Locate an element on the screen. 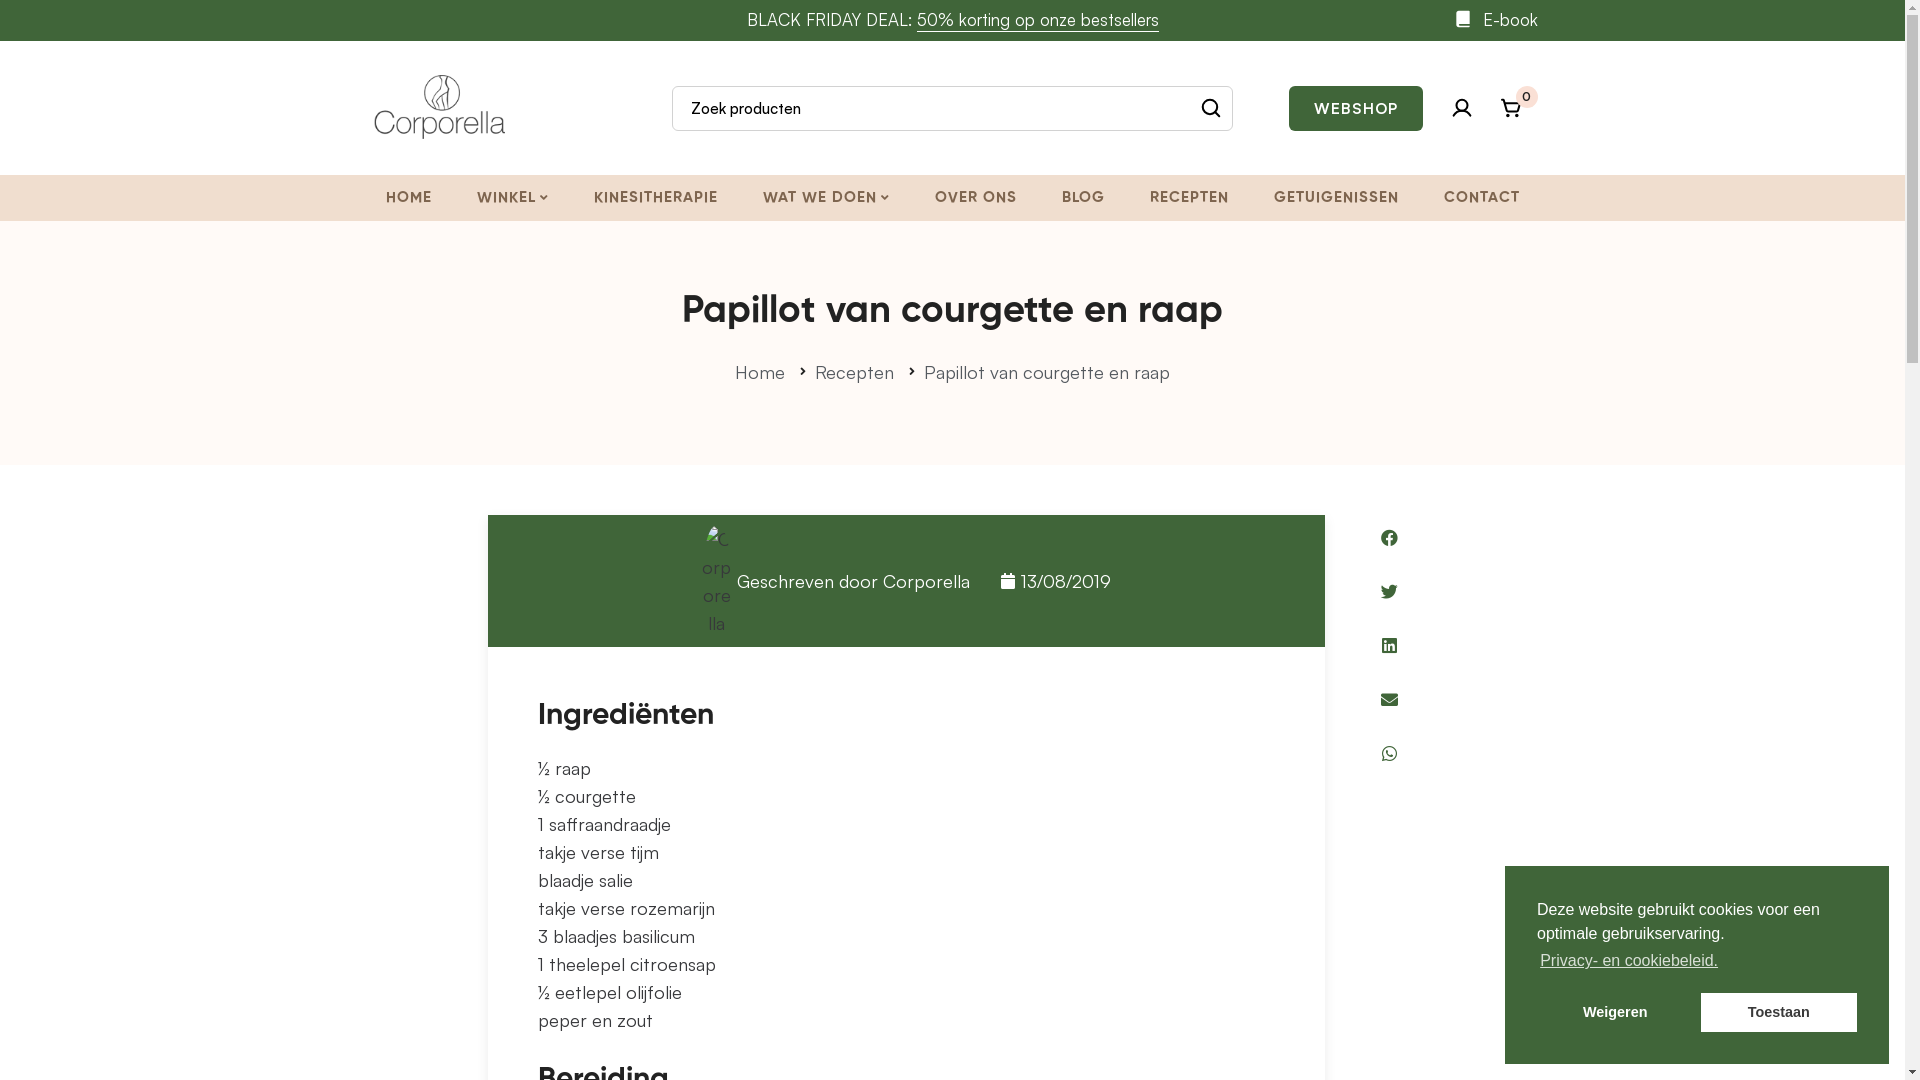 This screenshot has width=1920, height=1080. Zoeken: is located at coordinates (953, 108).